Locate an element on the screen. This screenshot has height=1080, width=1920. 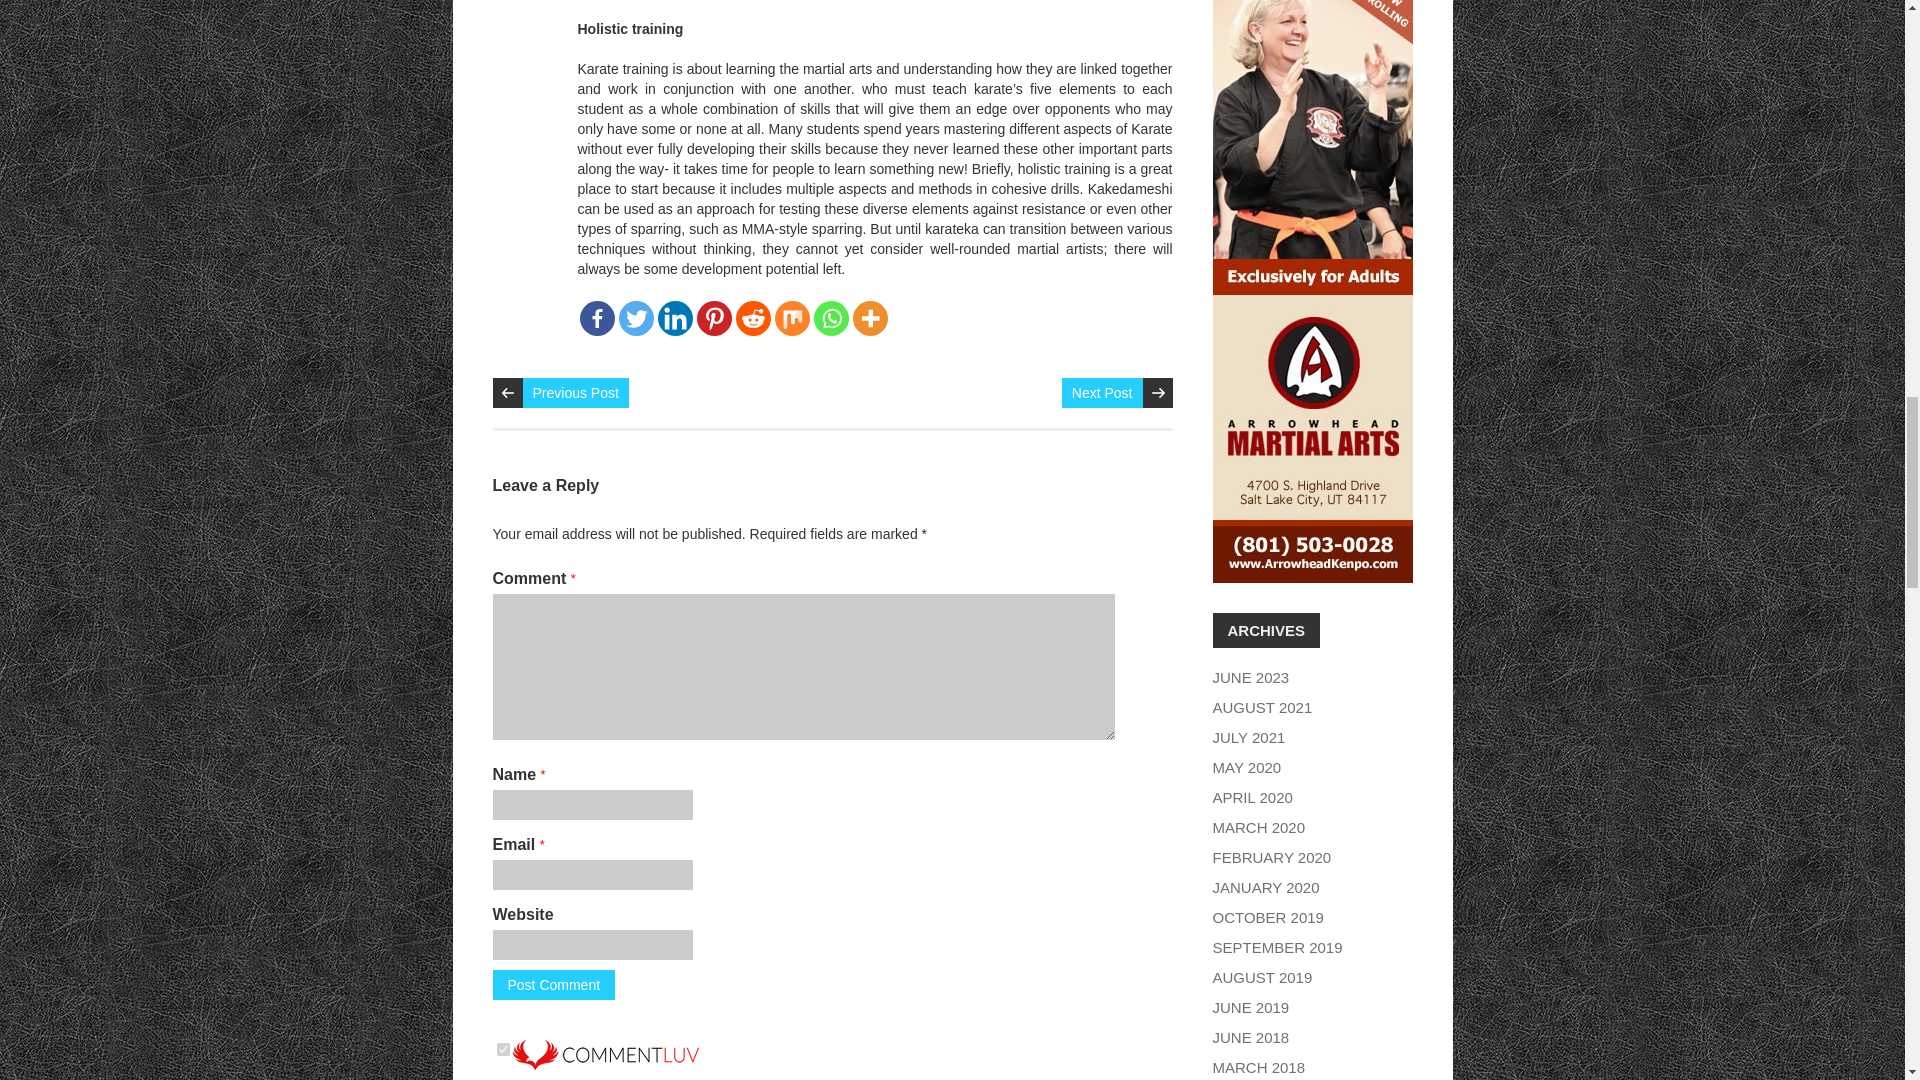
Reddit is located at coordinates (753, 318).